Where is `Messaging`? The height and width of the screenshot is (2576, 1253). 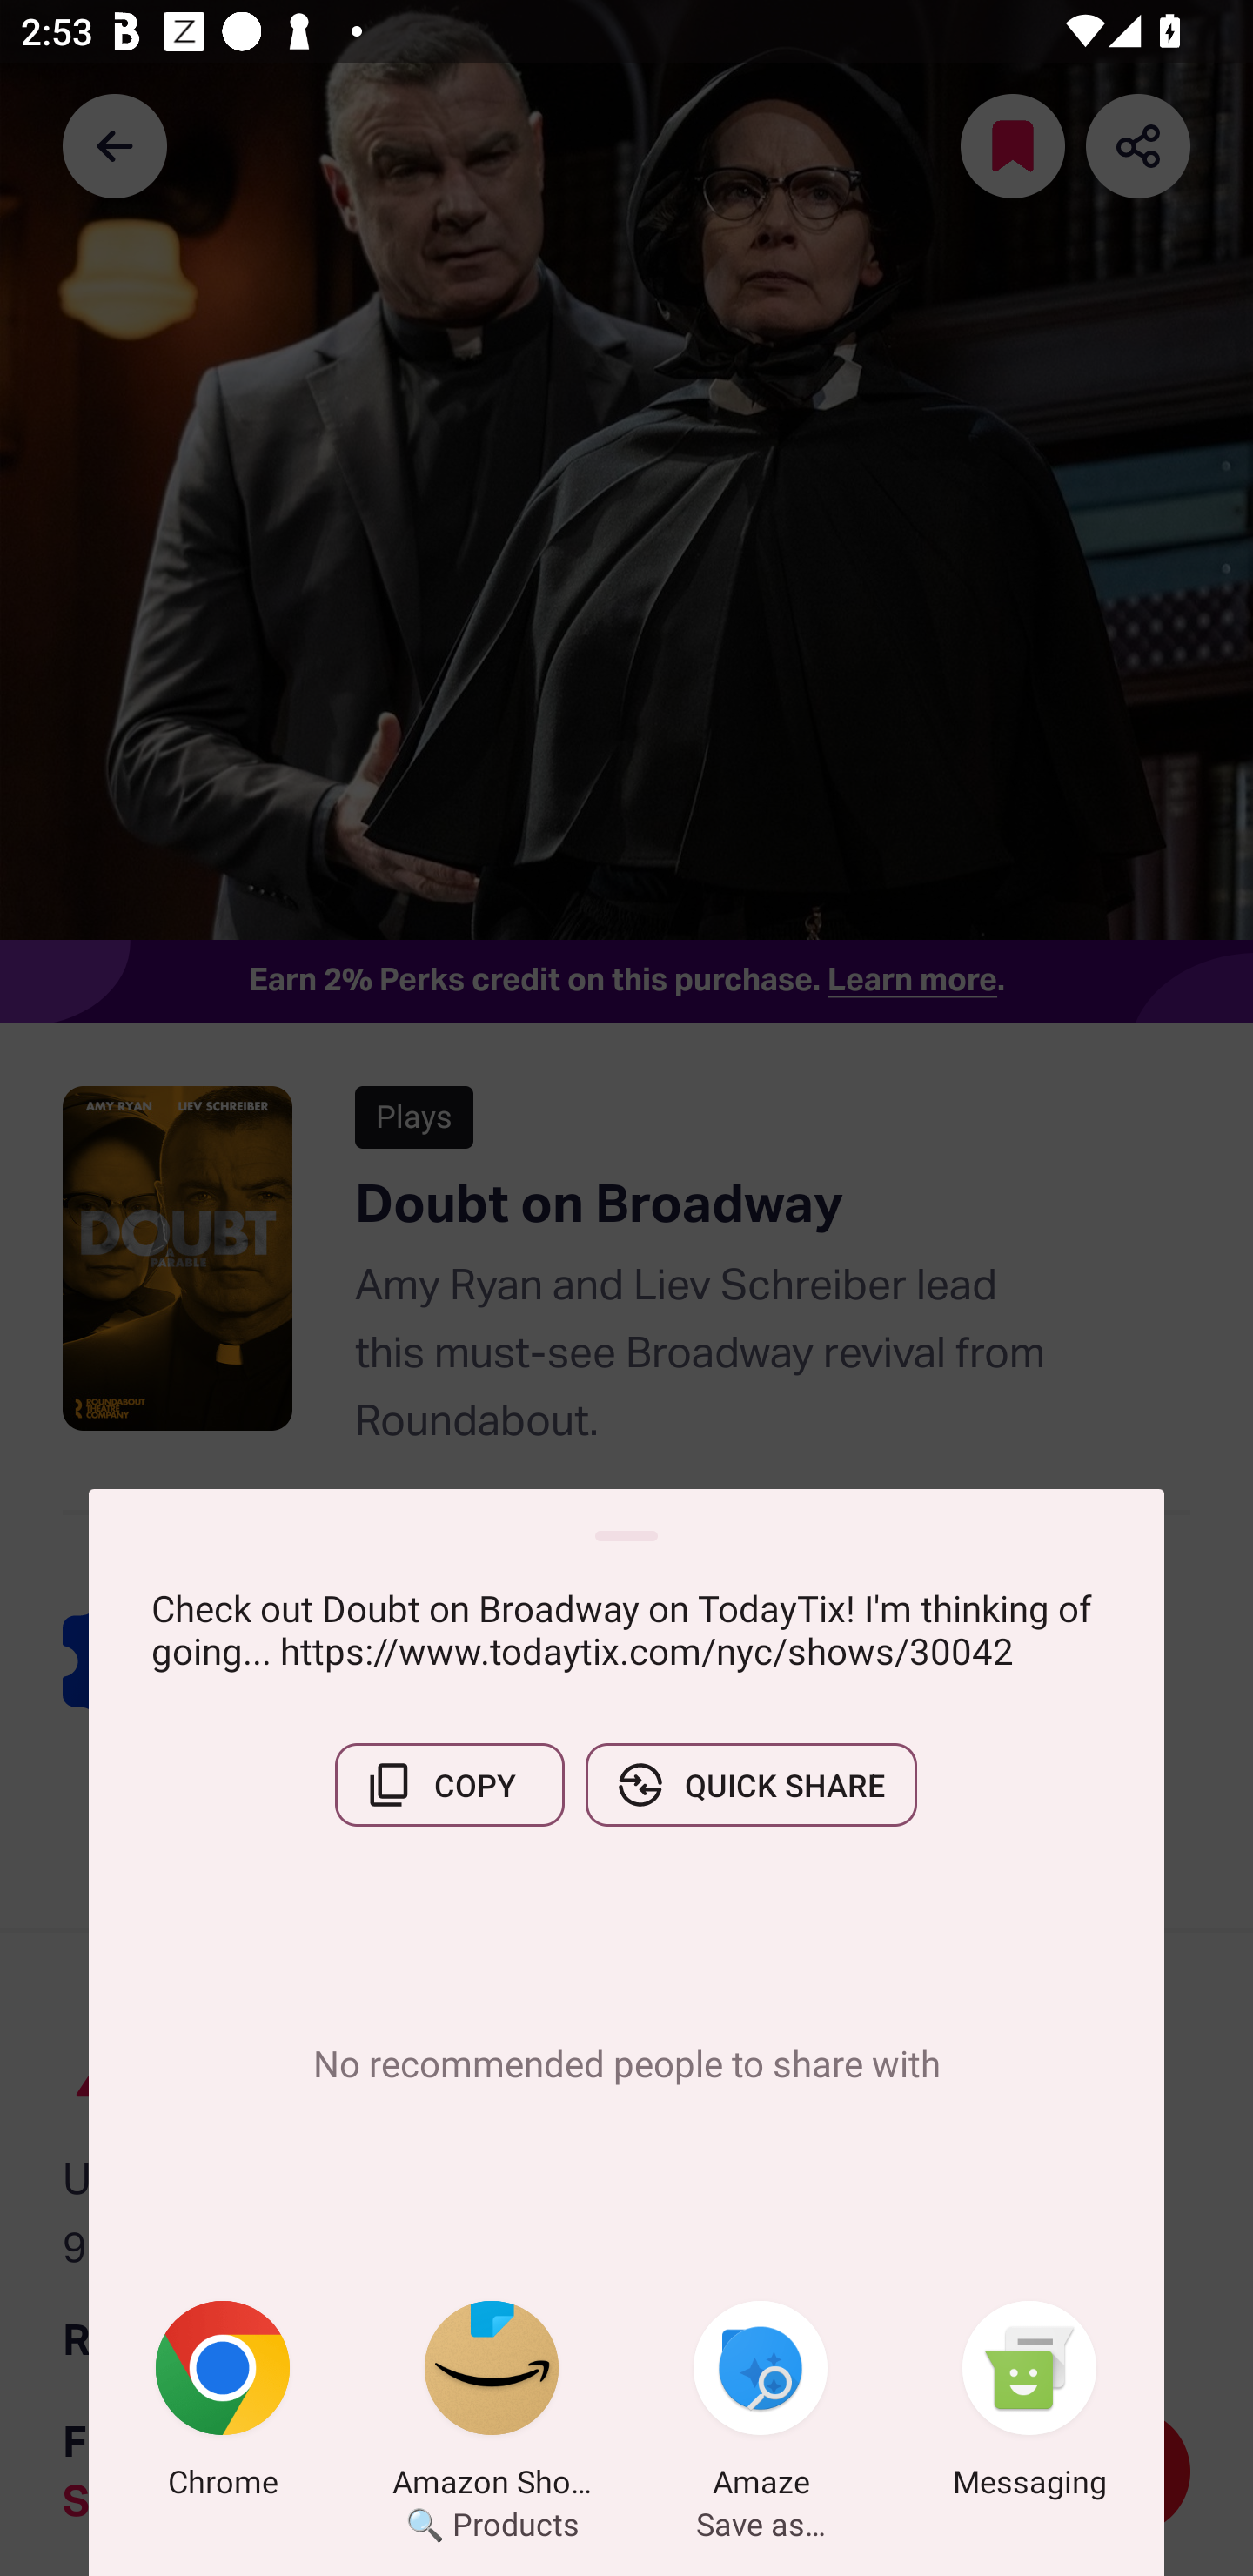 Messaging is located at coordinates (1029, 2405).